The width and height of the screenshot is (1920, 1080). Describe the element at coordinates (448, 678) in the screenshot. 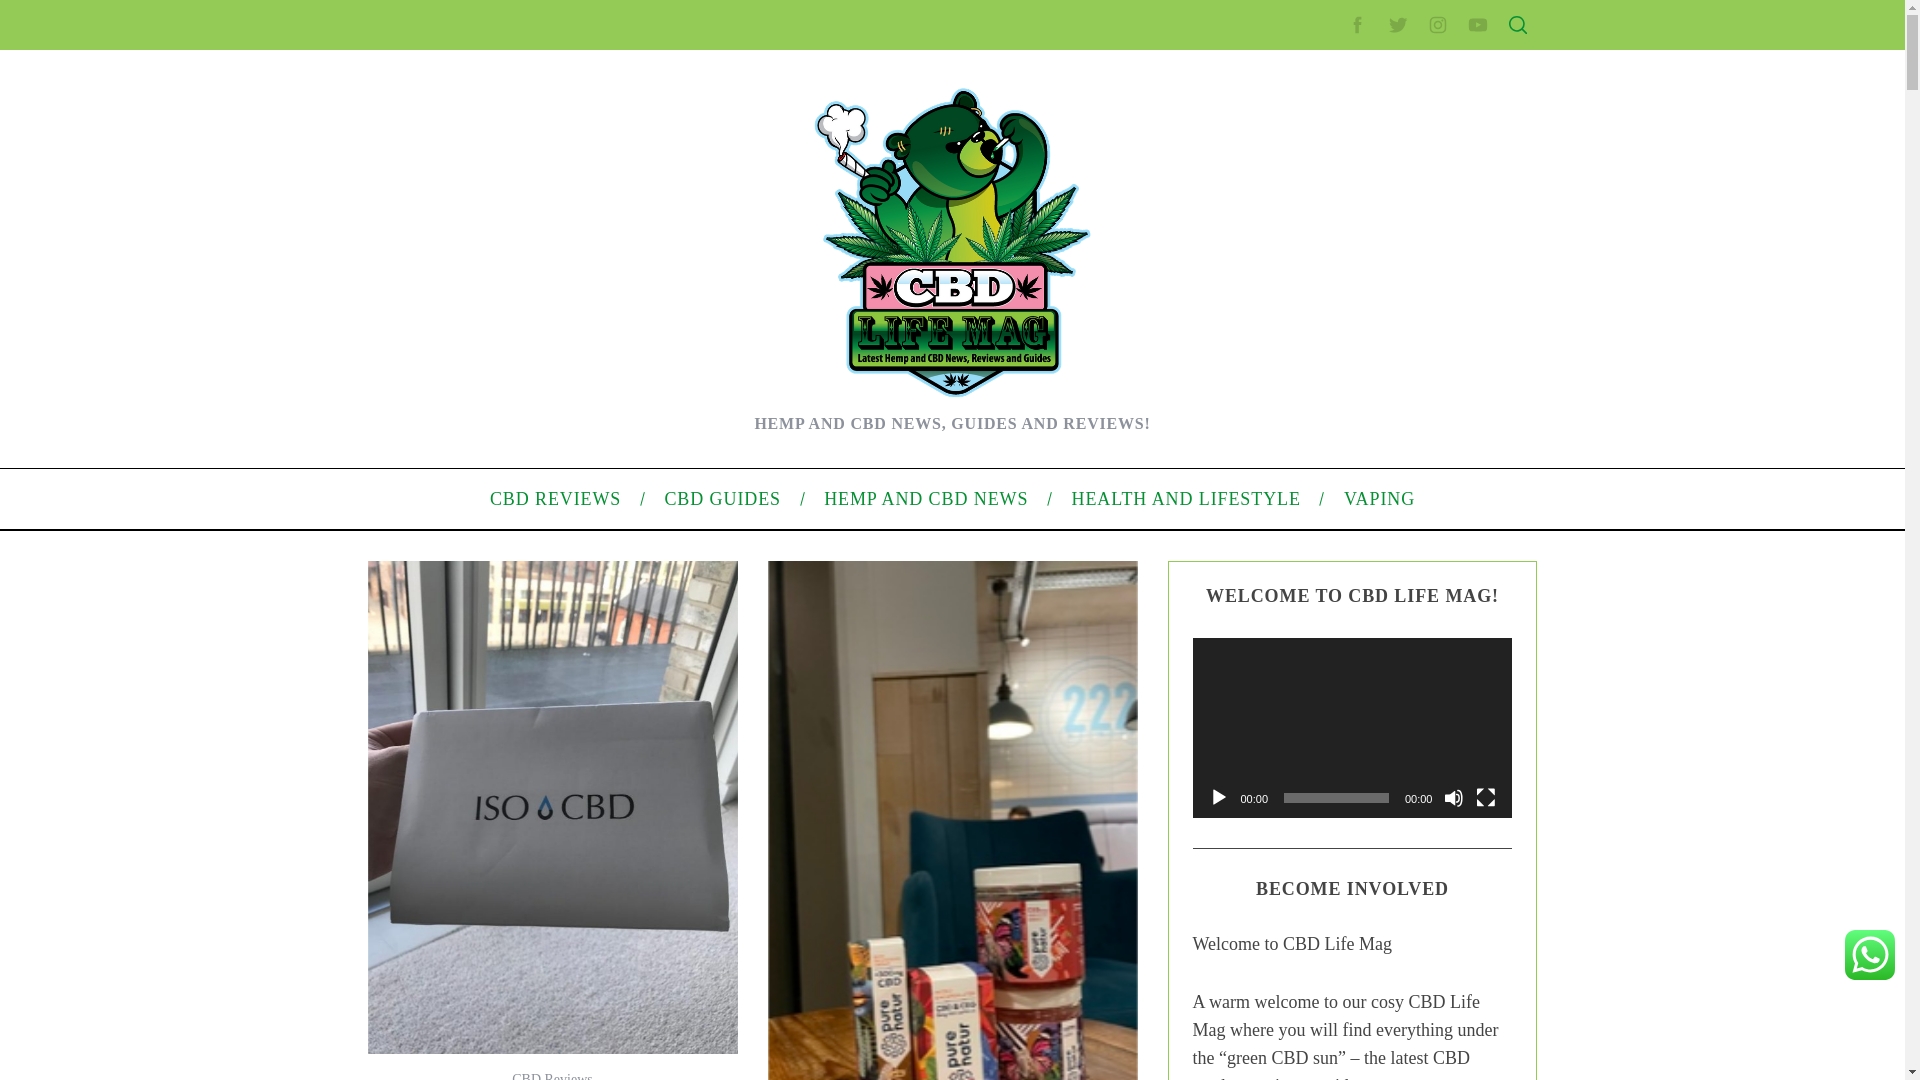

I see `Am Joy` at that location.